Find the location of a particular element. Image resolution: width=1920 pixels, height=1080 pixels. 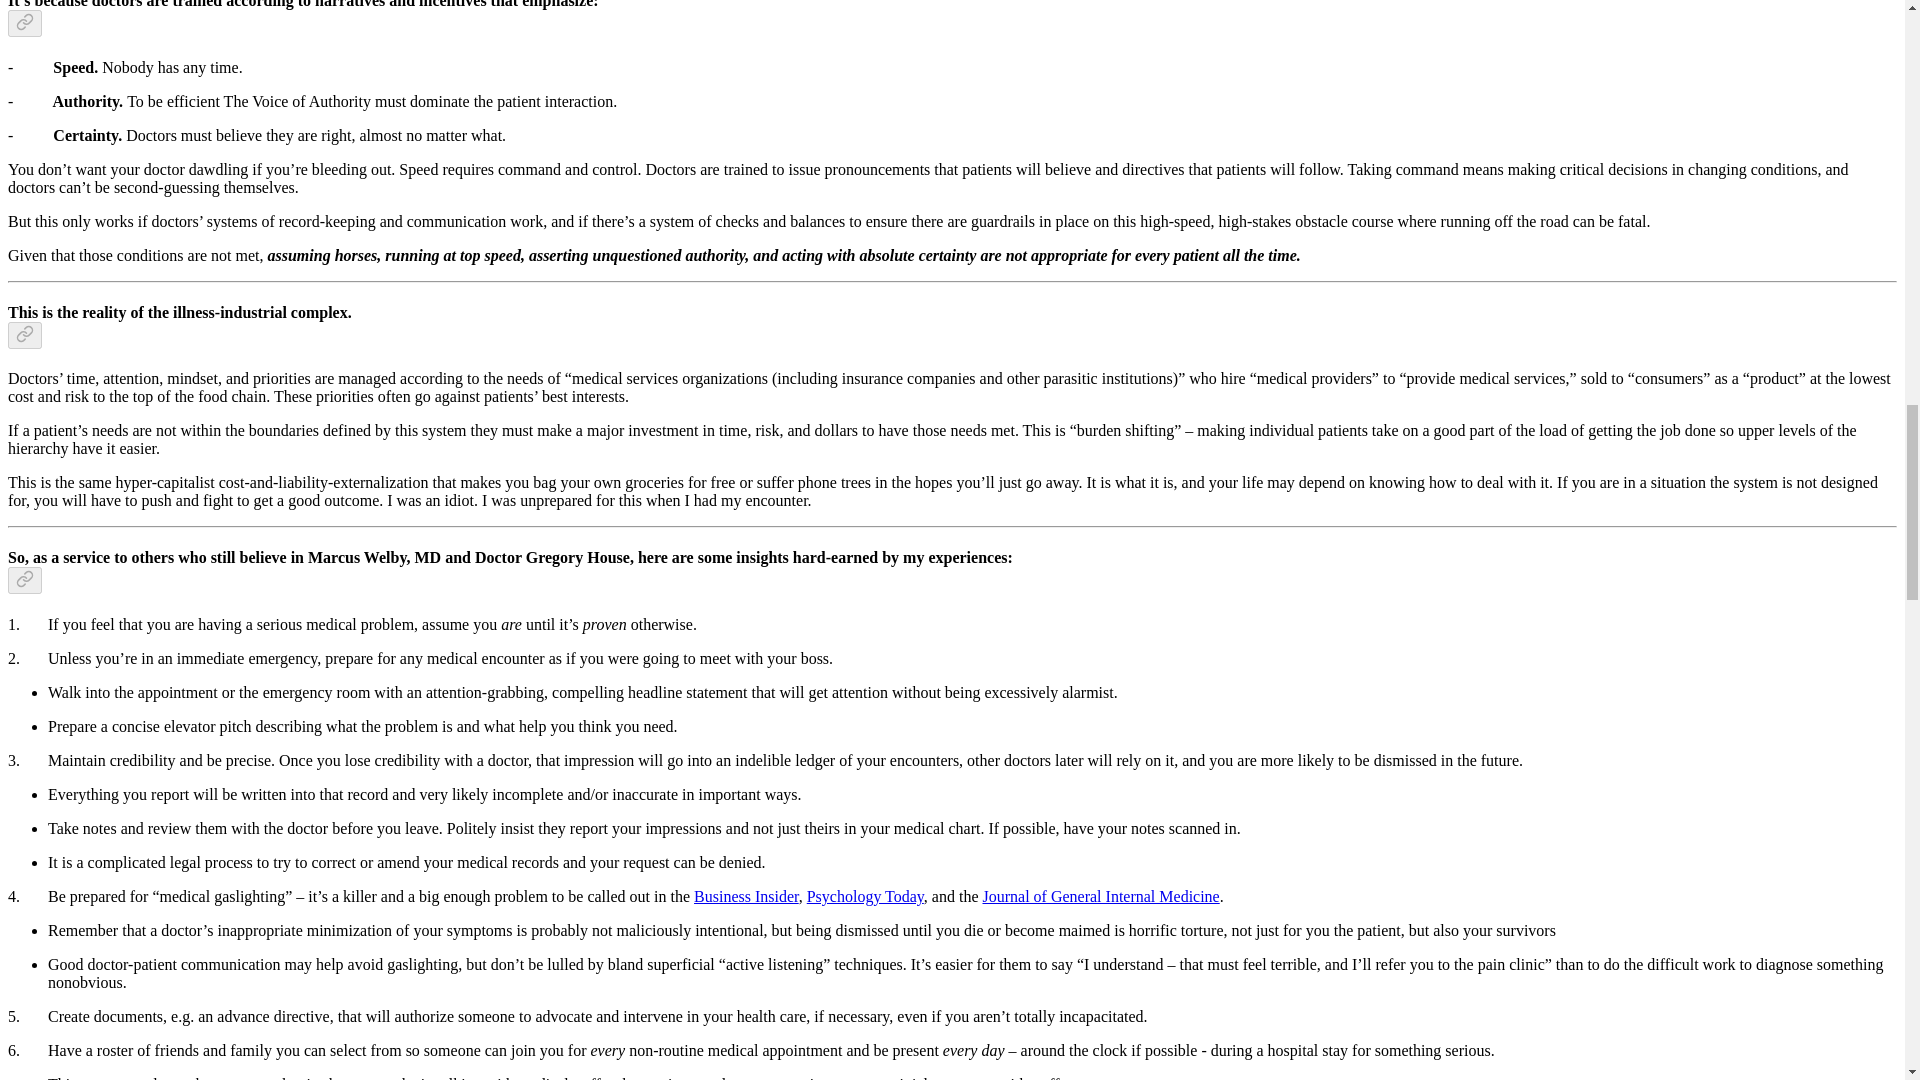

Journal of General Internal Medicine is located at coordinates (1100, 896).